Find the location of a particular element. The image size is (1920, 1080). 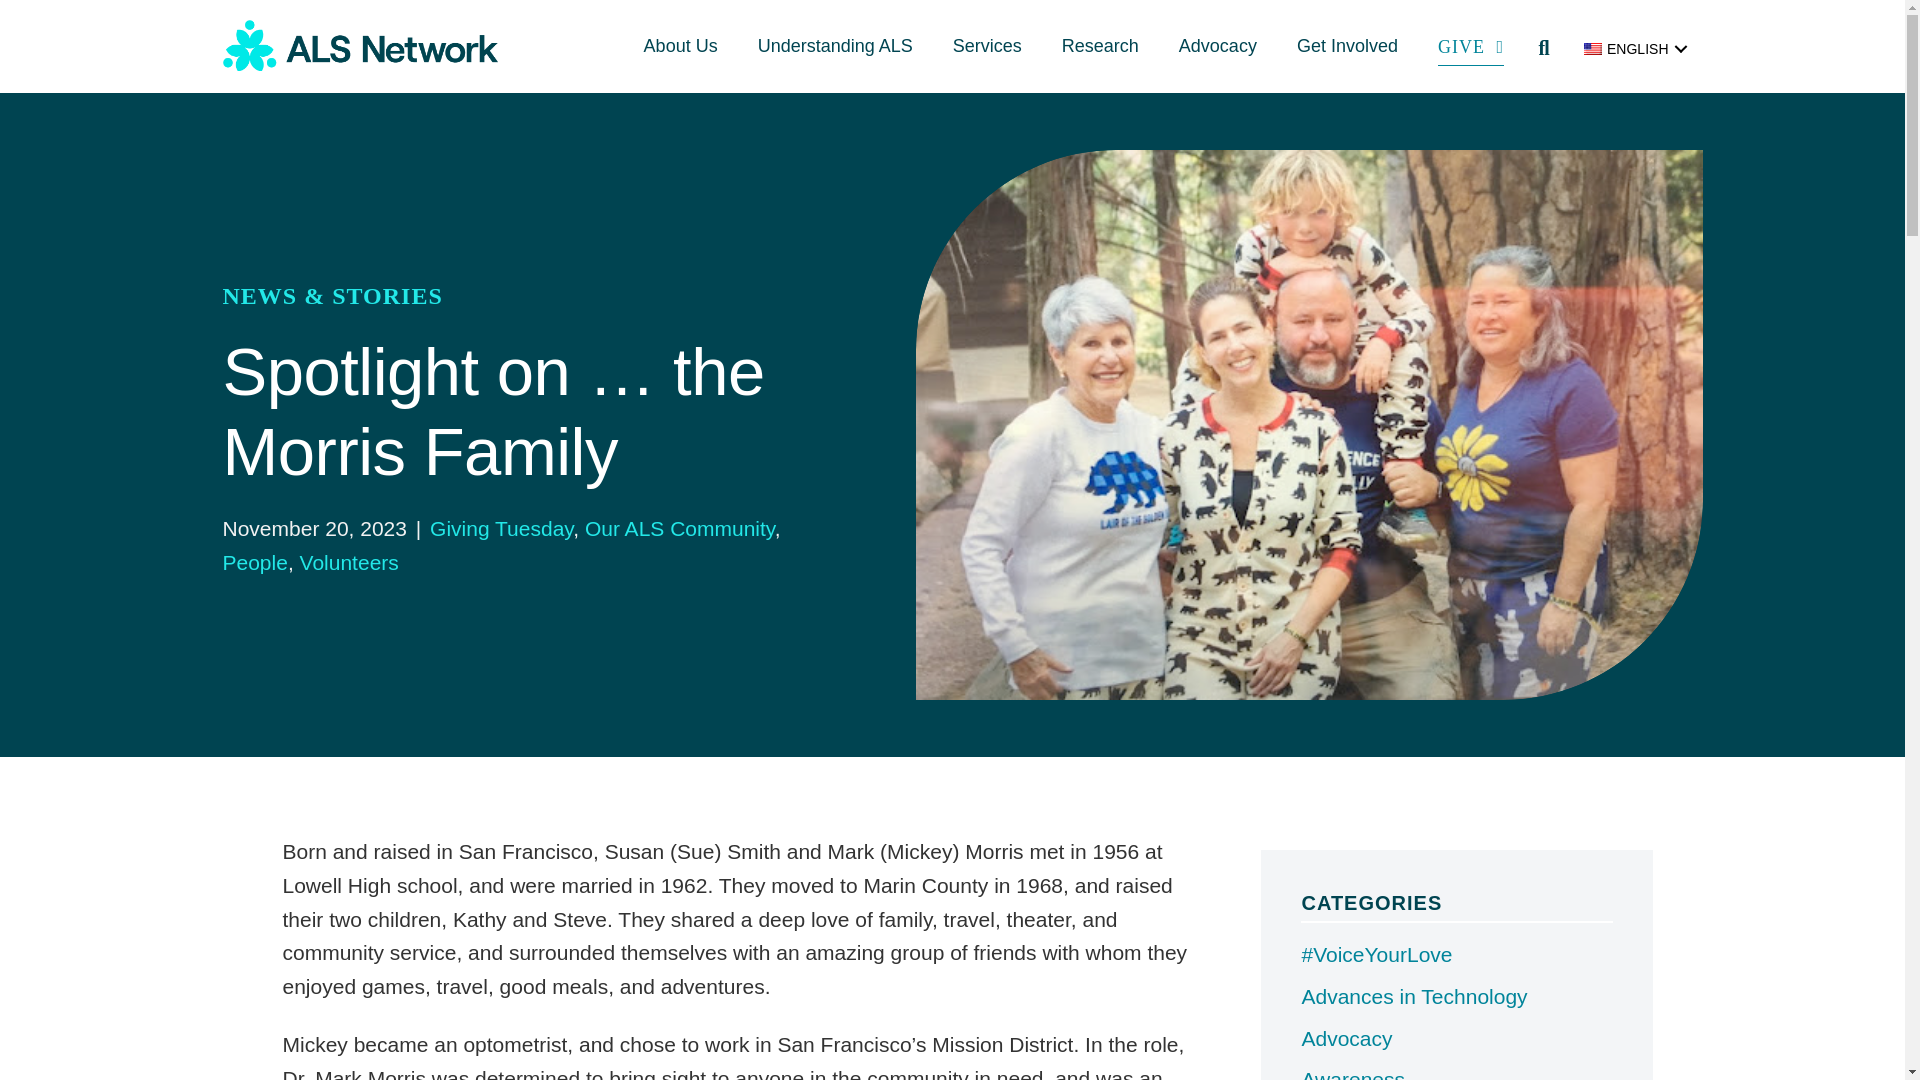

Understanding ALS is located at coordinates (835, 46).